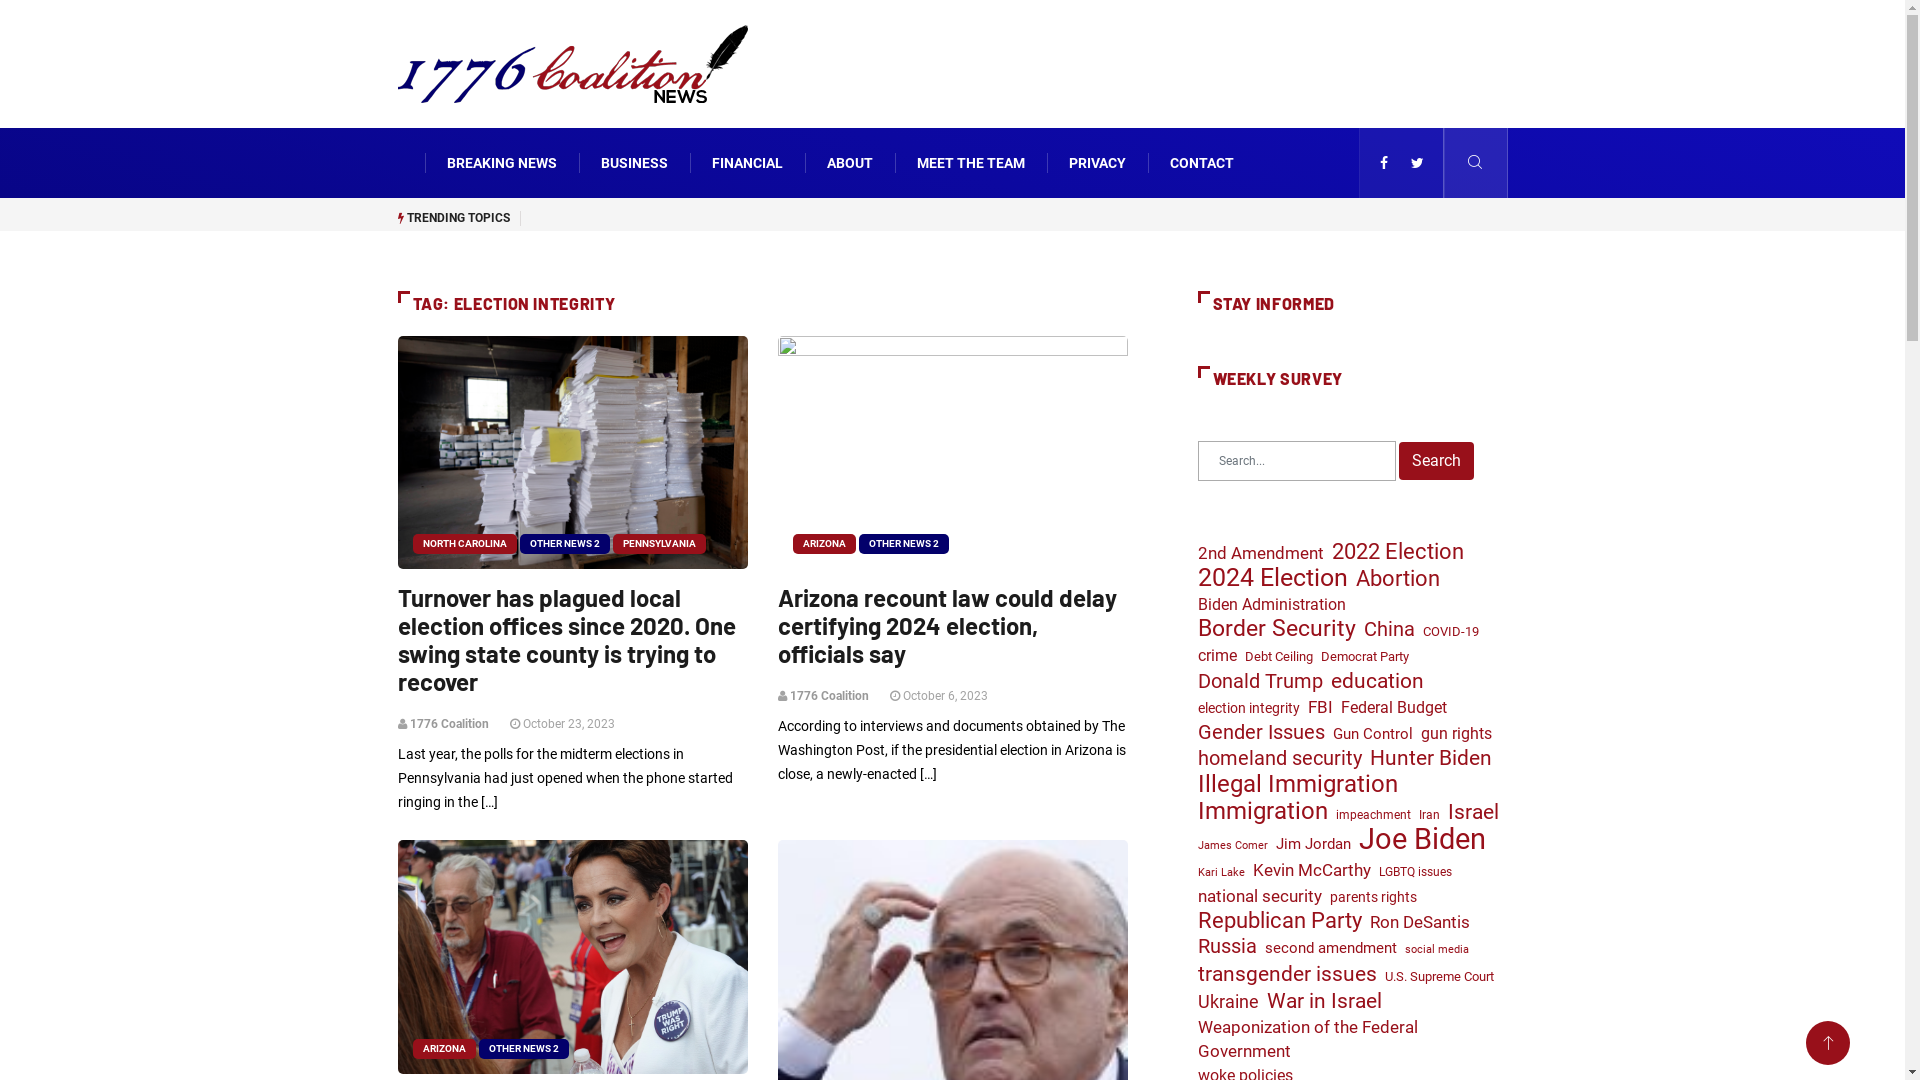  I want to click on Illegal Immigration, so click(1298, 784).